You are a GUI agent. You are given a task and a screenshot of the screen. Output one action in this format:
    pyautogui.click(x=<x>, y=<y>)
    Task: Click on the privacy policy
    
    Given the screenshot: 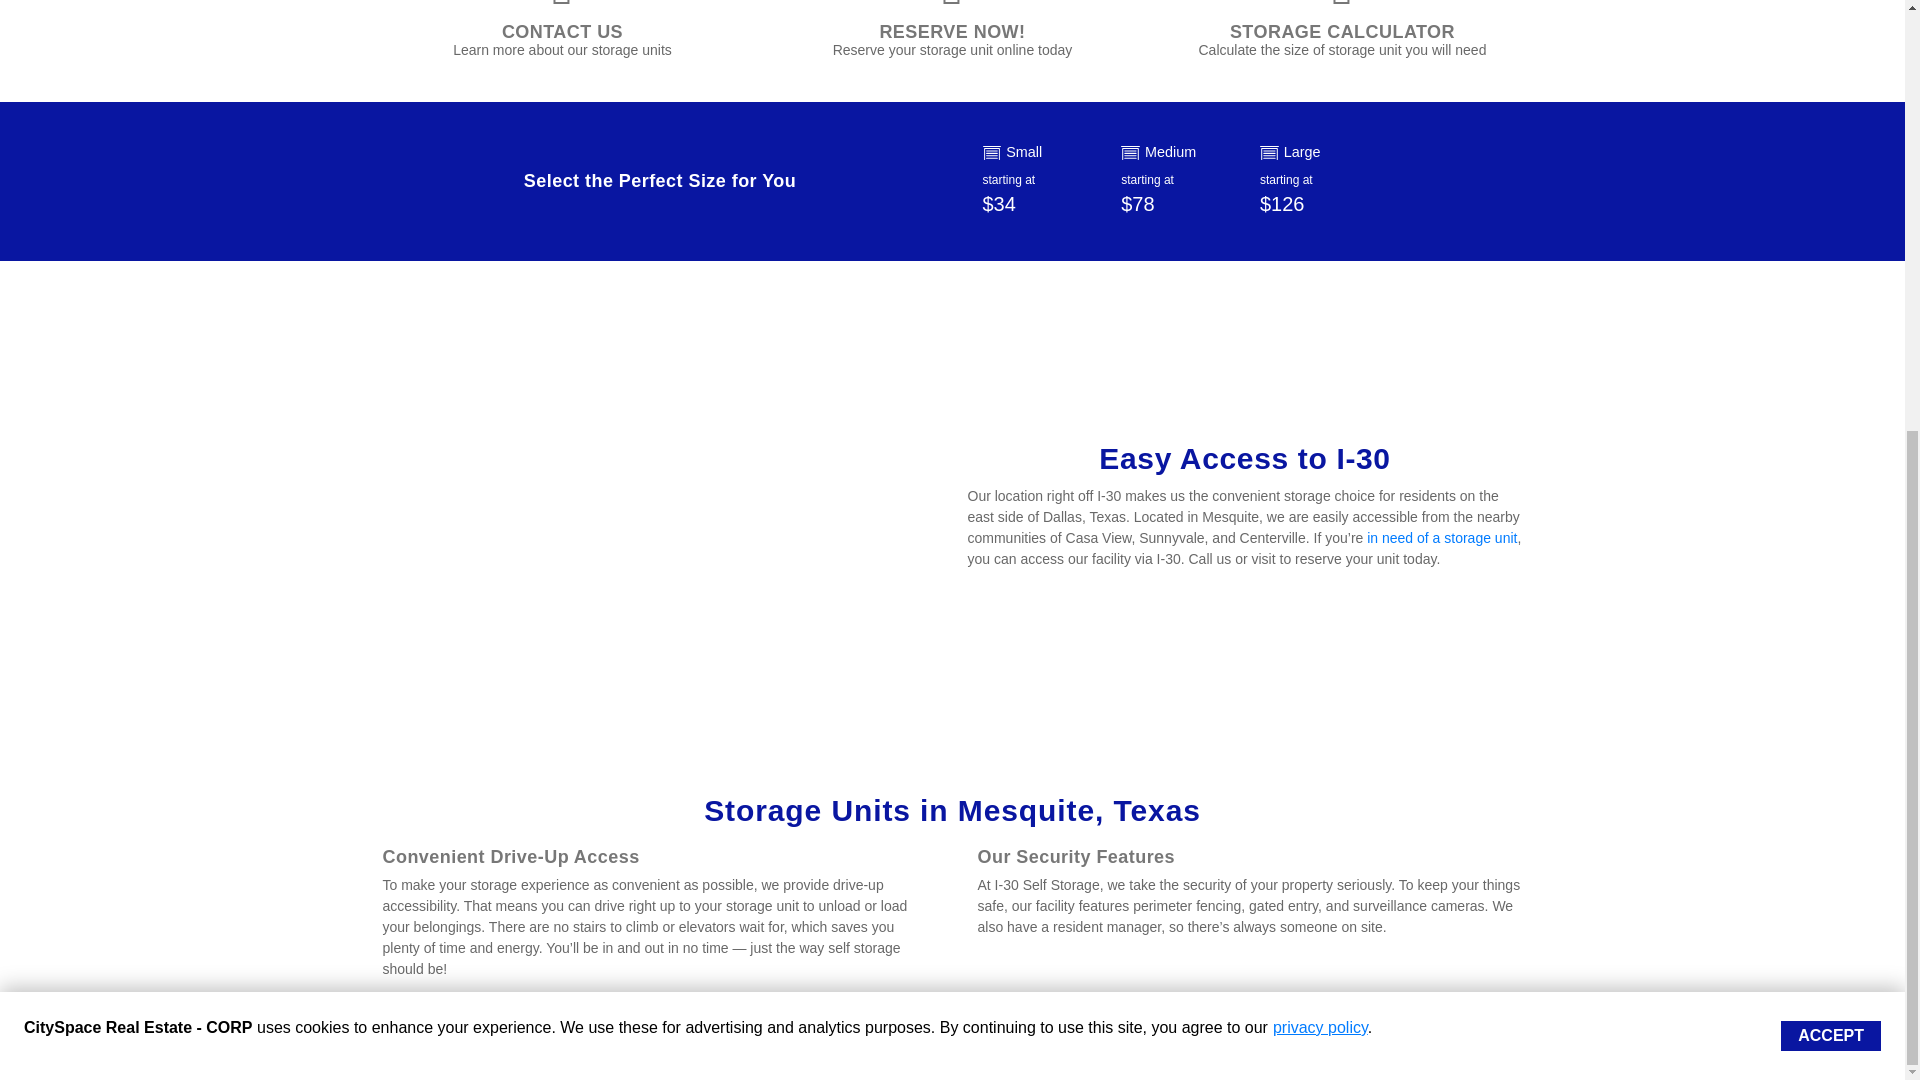 What is the action you would take?
    pyautogui.click(x=1320, y=318)
    